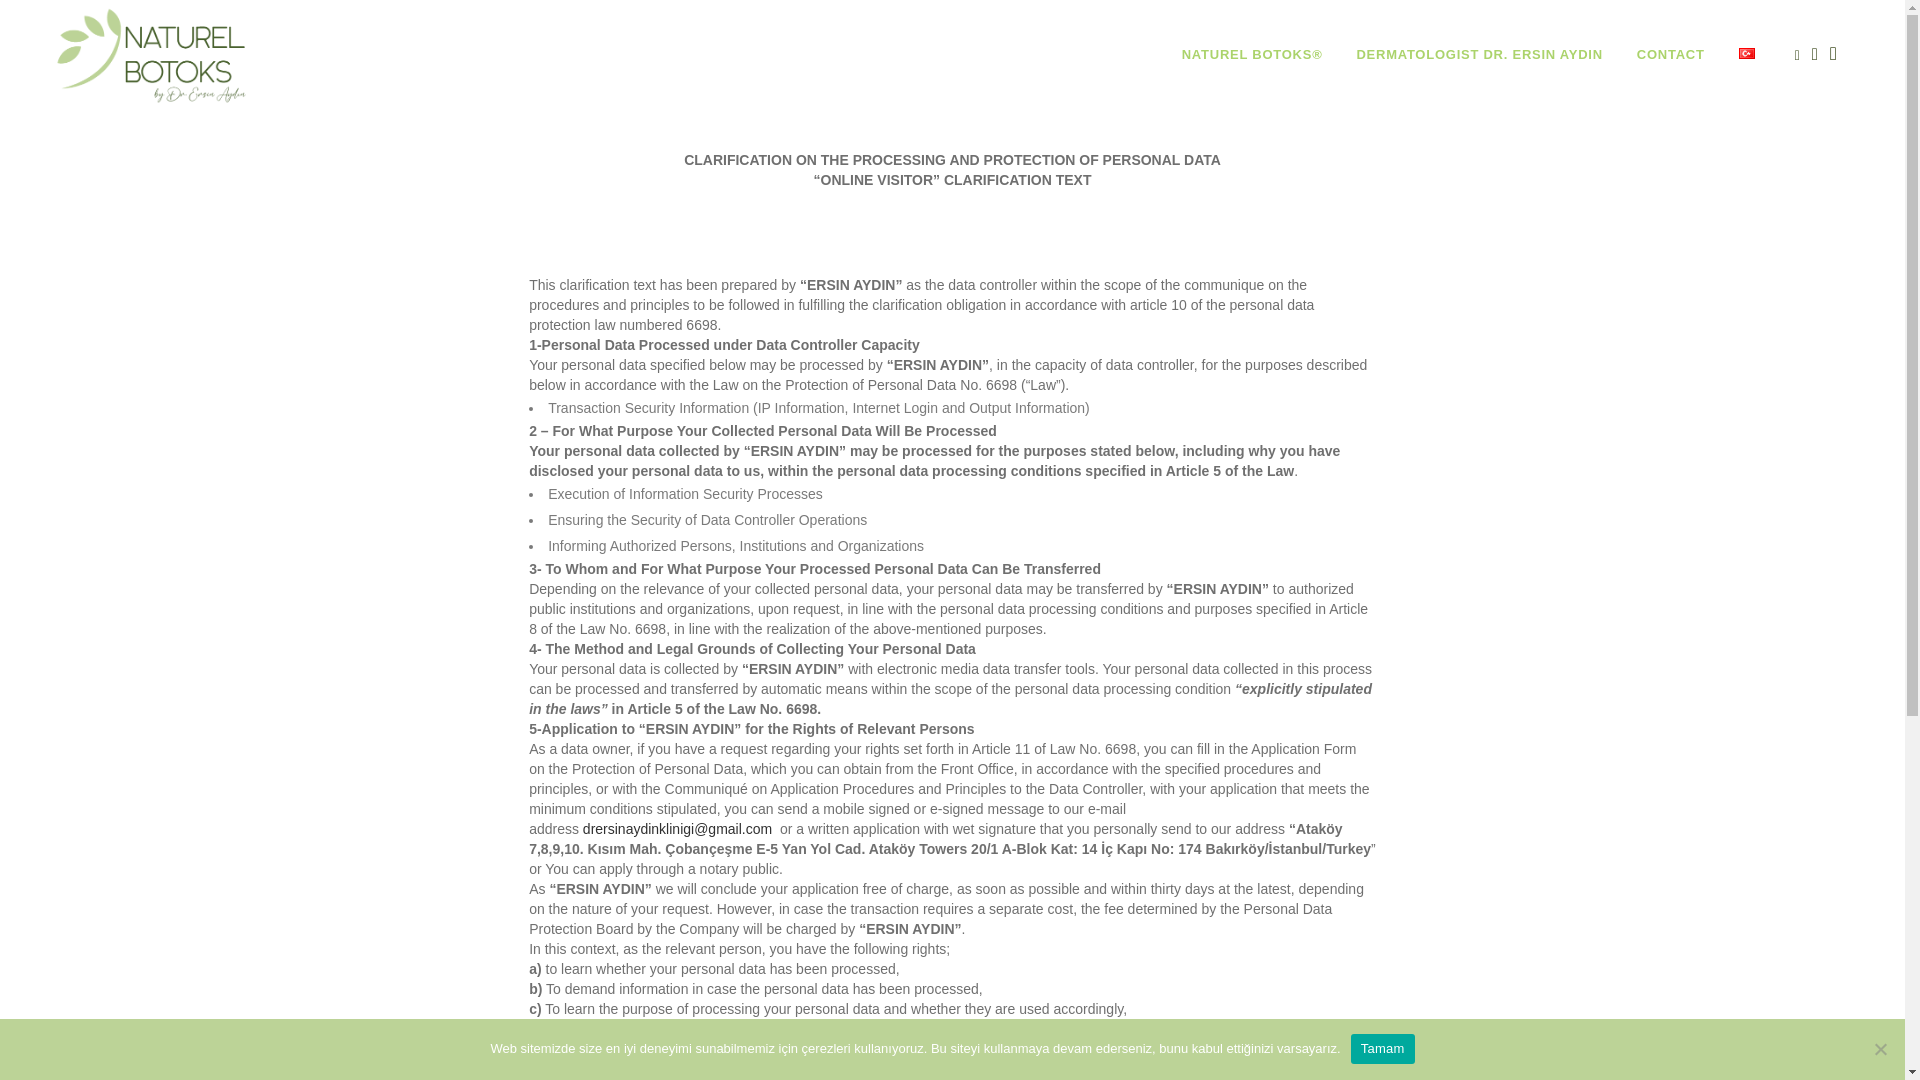  What do you see at coordinates (1383, 1048) in the screenshot?
I see `Tamam` at bounding box center [1383, 1048].